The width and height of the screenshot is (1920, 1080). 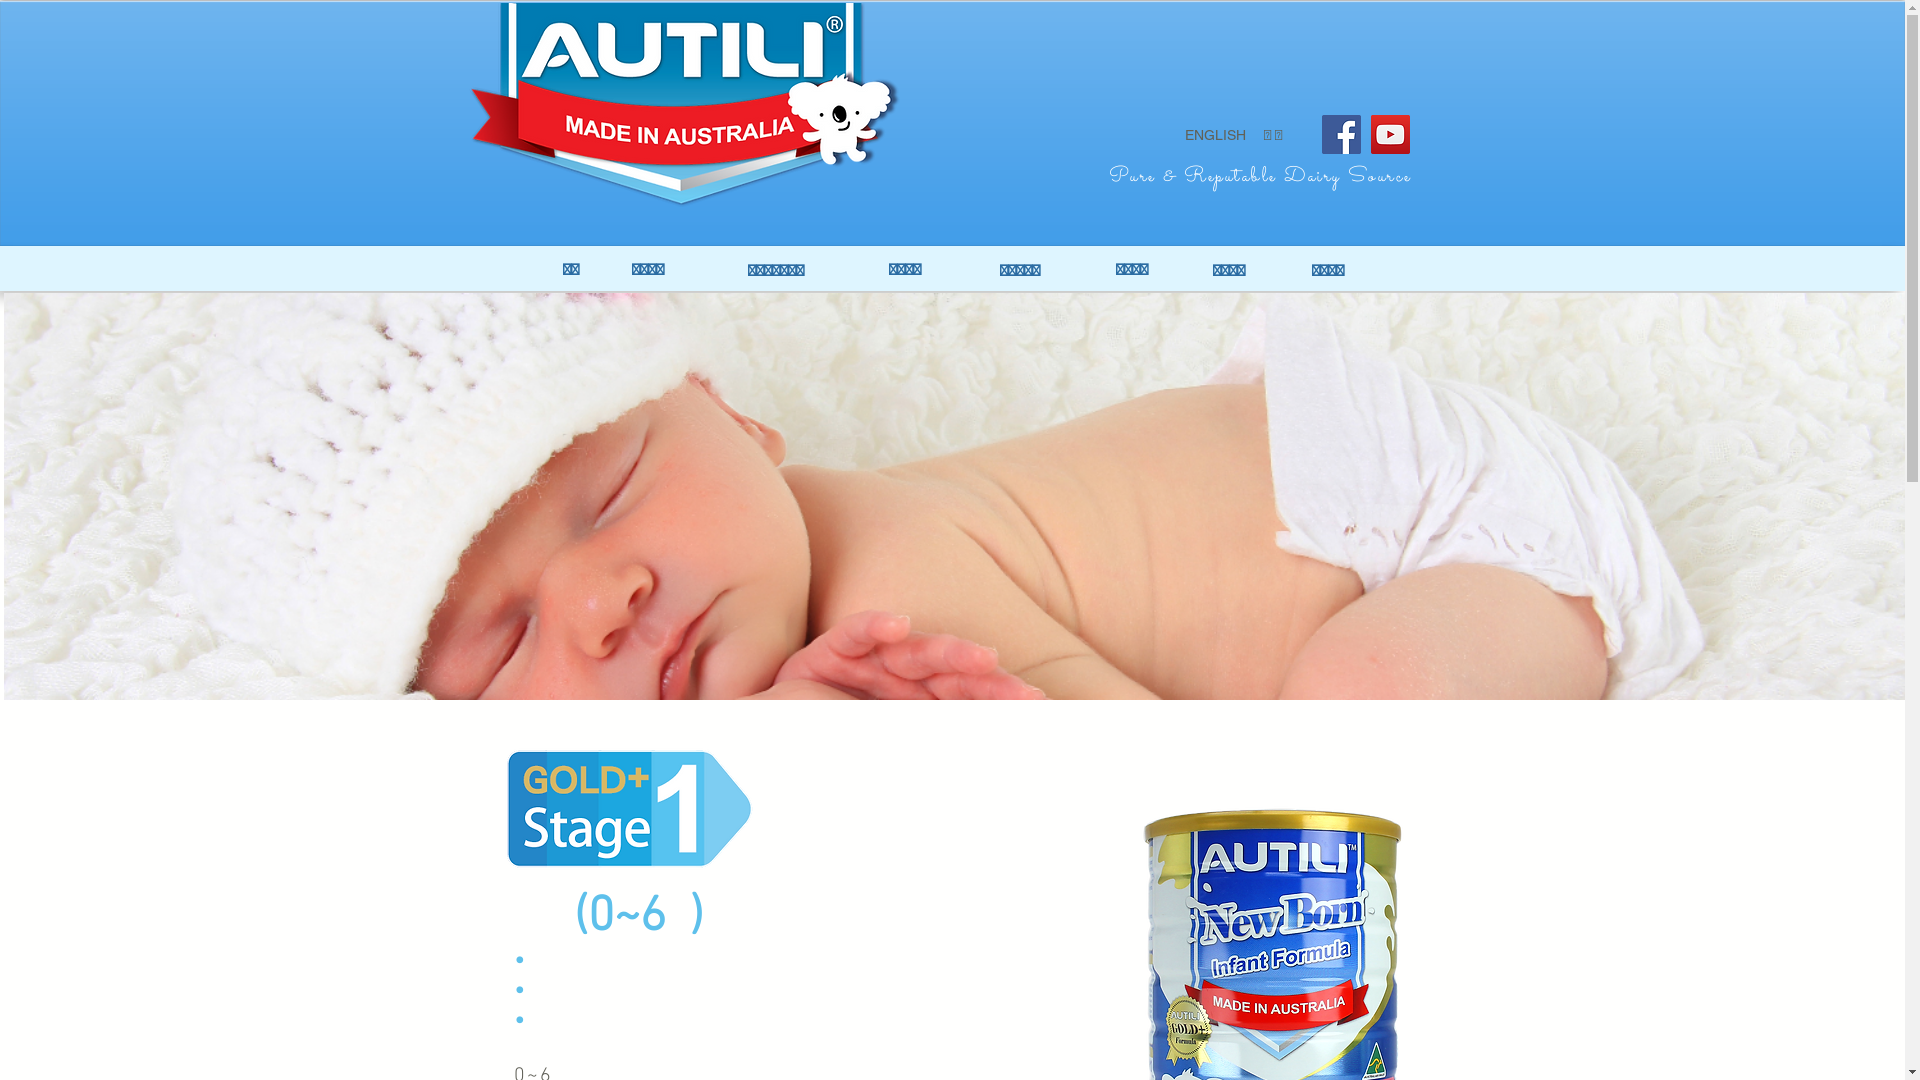 What do you see at coordinates (625, 808) in the screenshot?
I see `s1-04.png` at bounding box center [625, 808].